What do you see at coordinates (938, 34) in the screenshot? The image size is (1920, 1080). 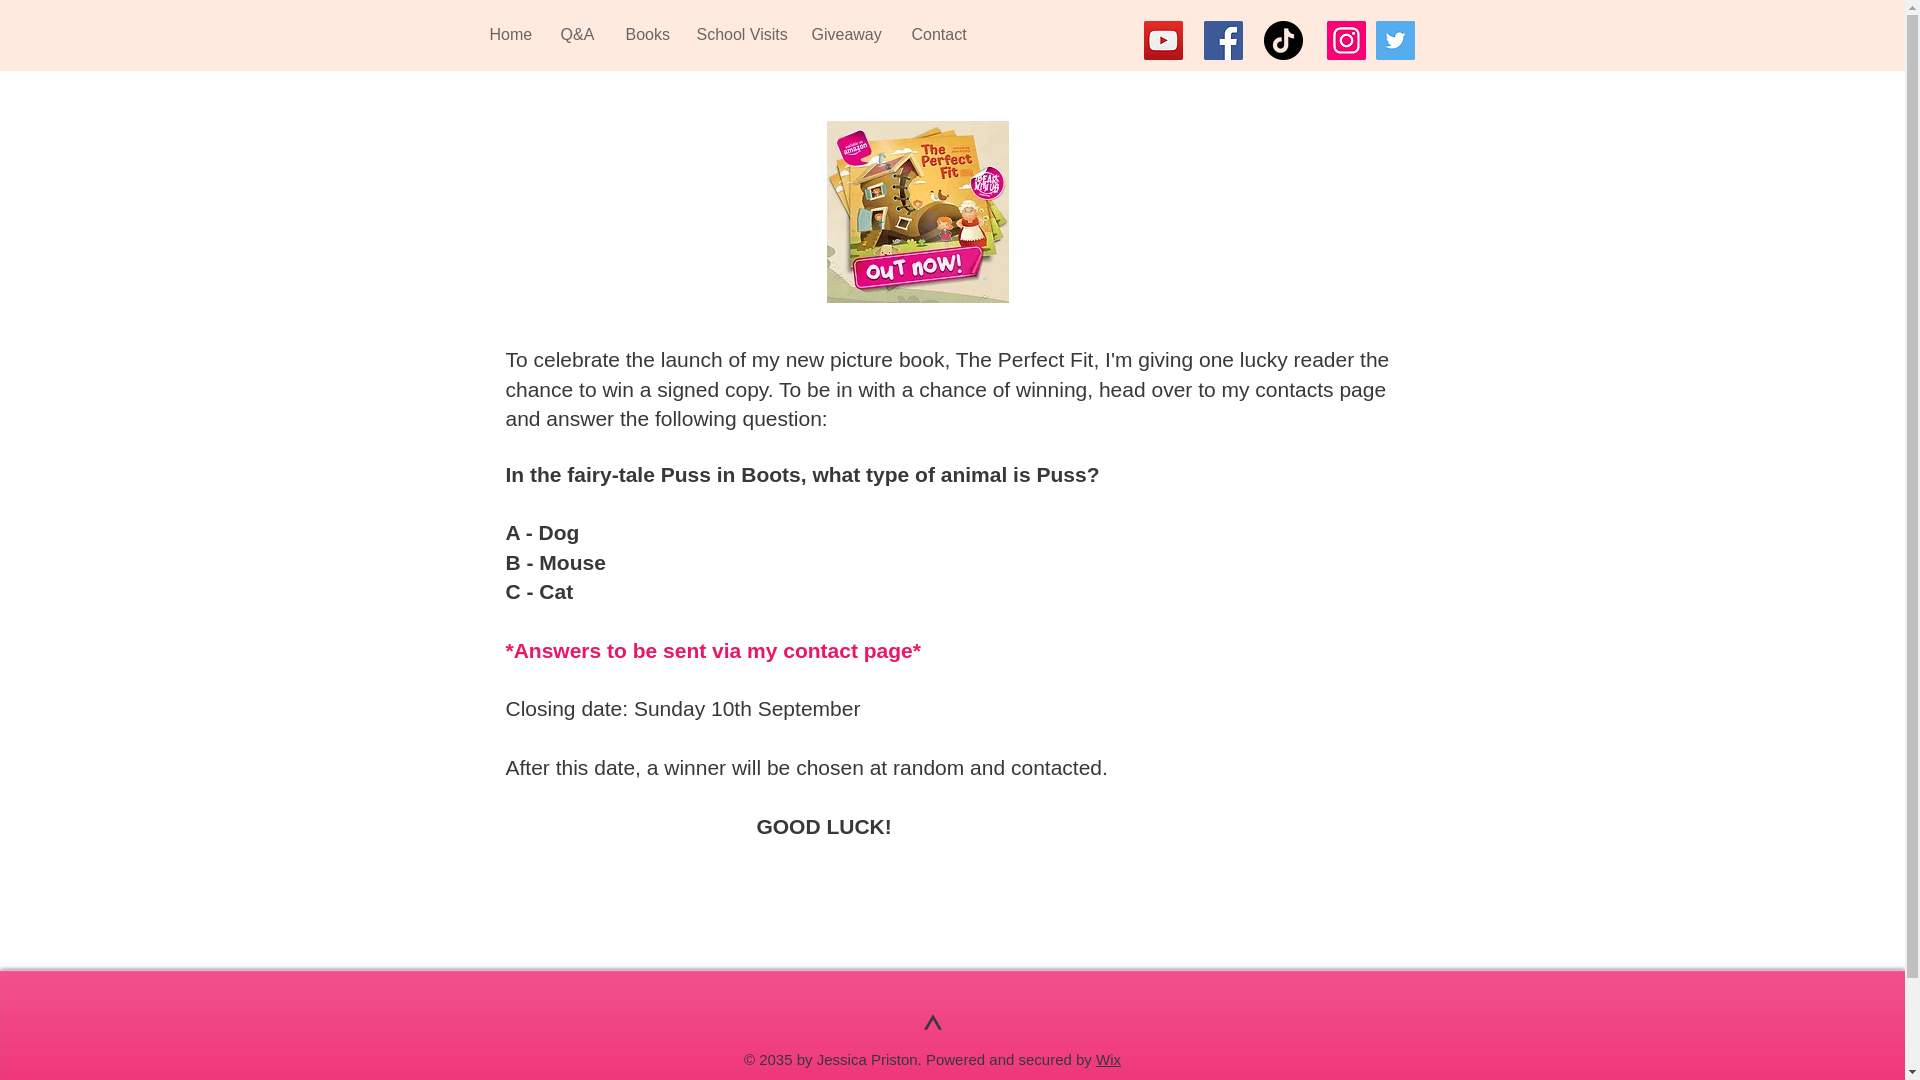 I see `Contact` at bounding box center [938, 34].